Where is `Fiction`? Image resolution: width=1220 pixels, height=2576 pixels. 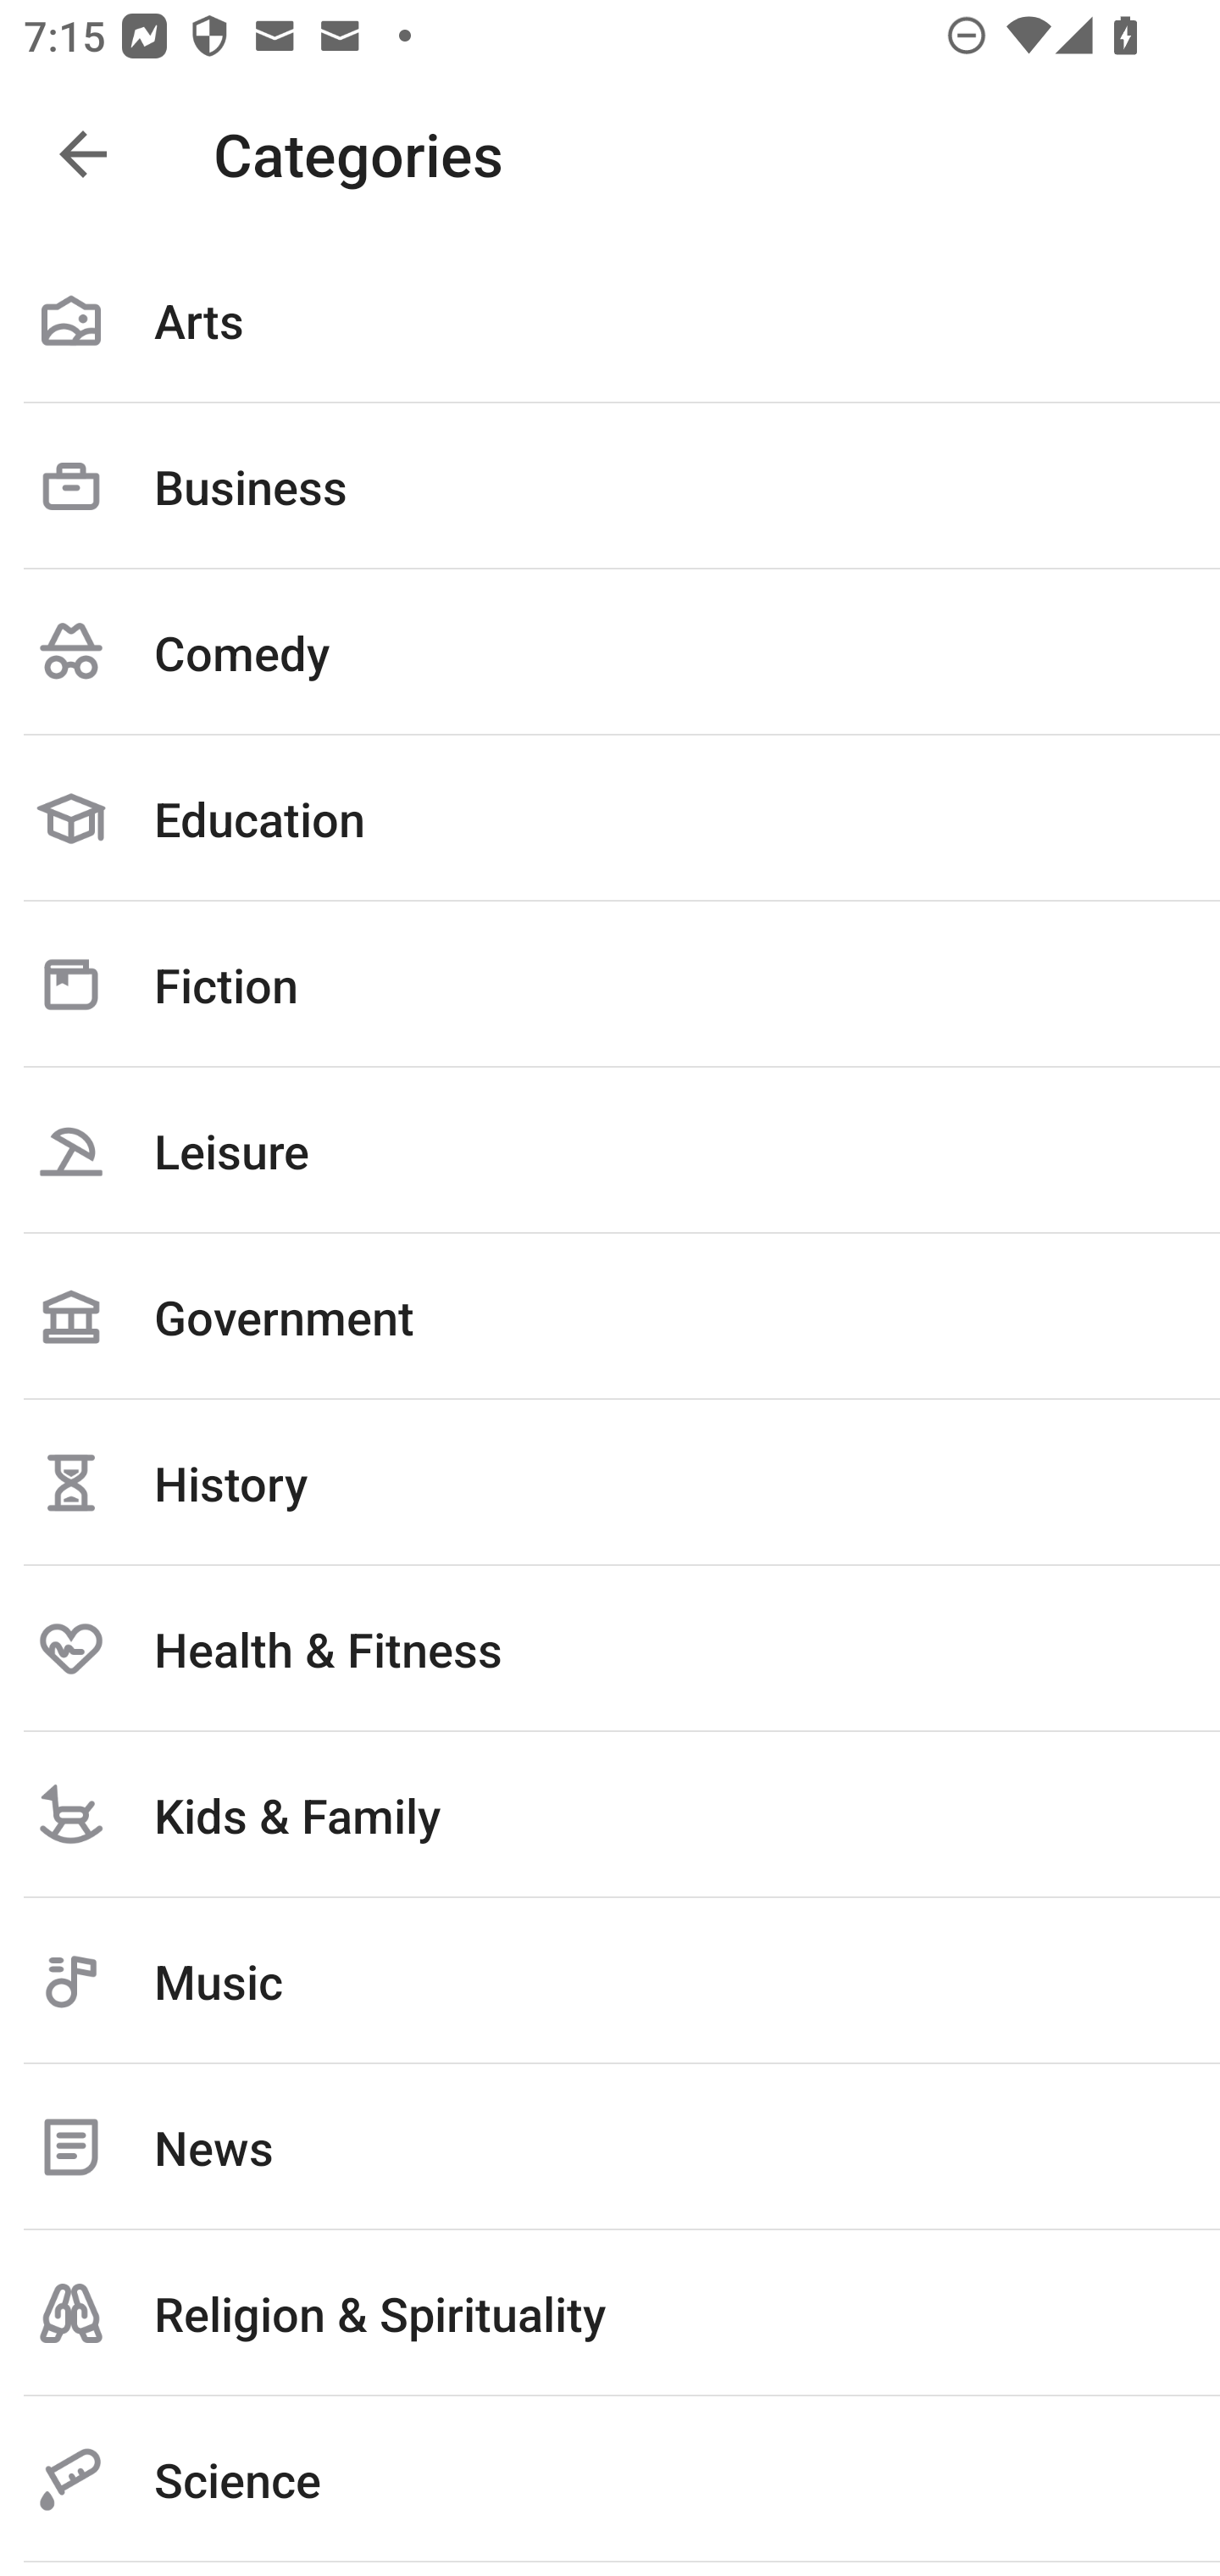 Fiction is located at coordinates (610, 984).